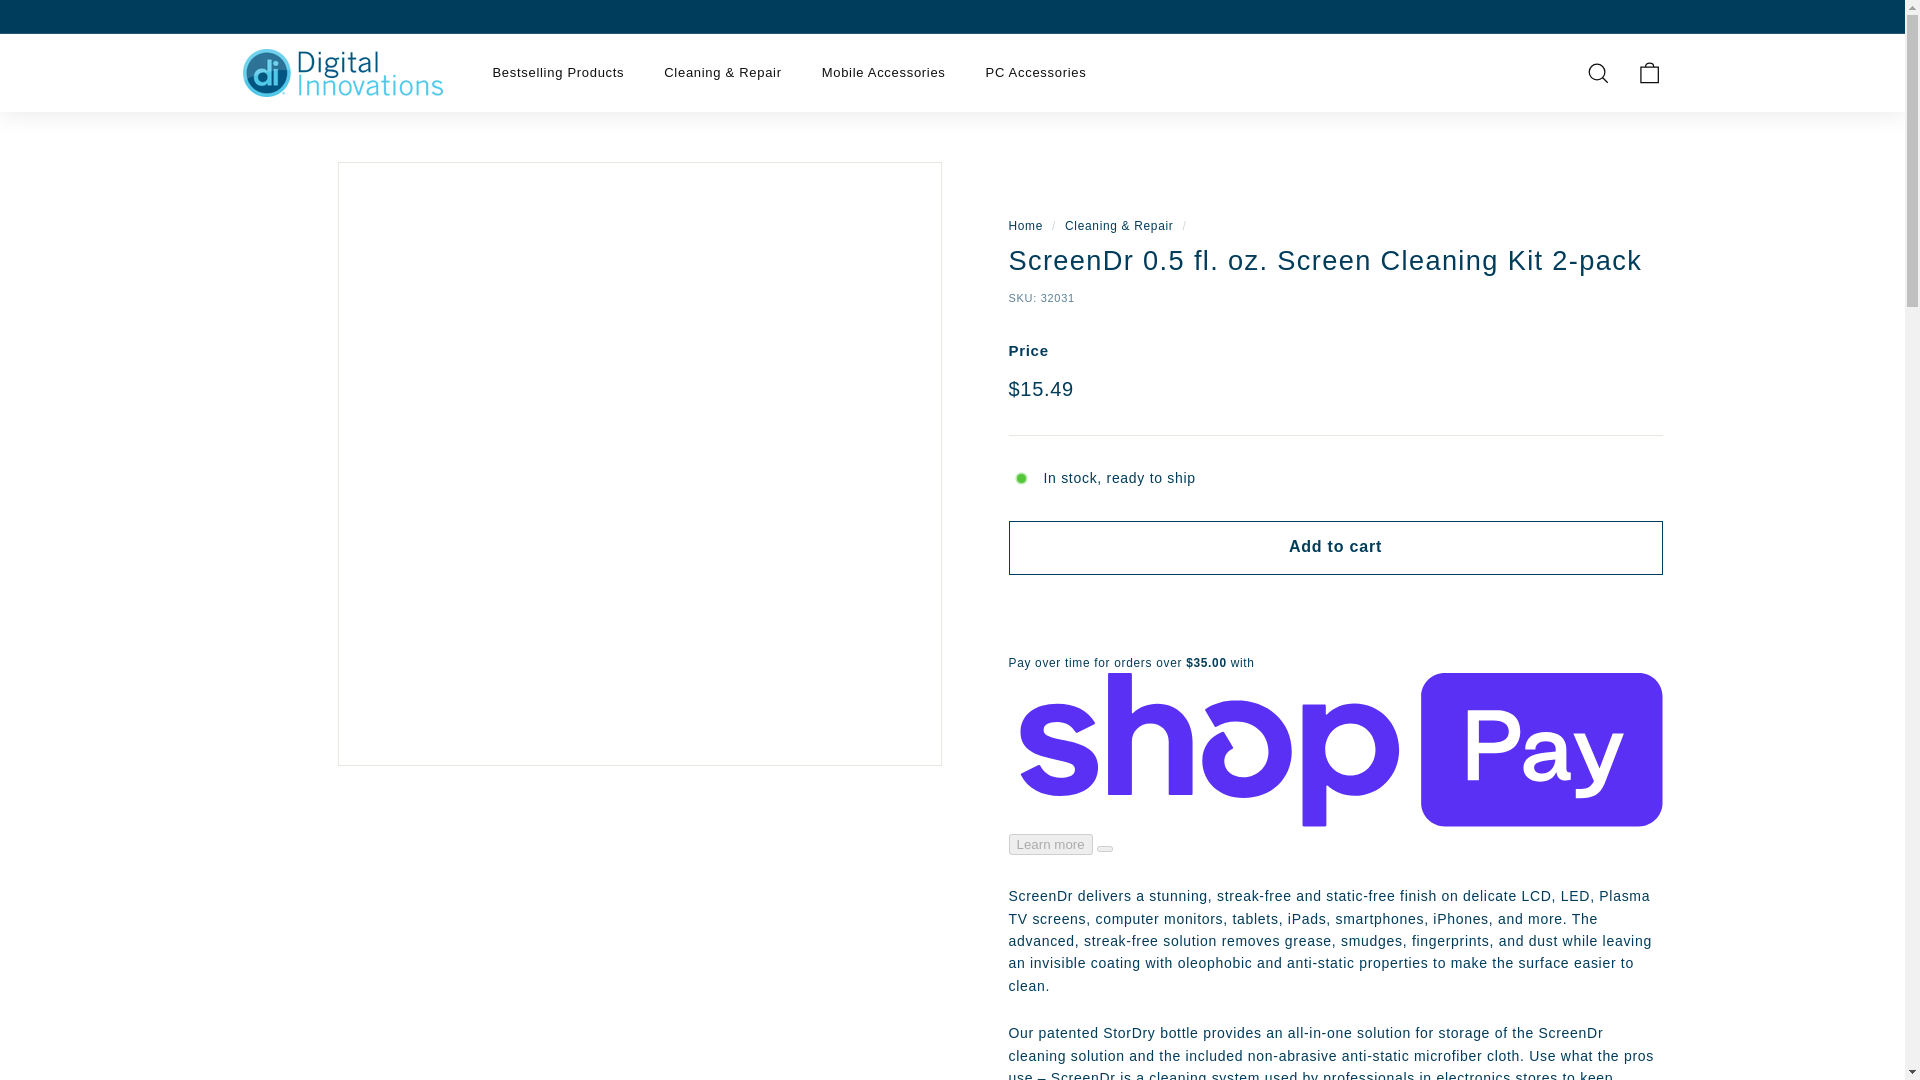 The height and width of the screenshot is (1080, 1920). I want to click on PC Accessories, so click(1036, 74).